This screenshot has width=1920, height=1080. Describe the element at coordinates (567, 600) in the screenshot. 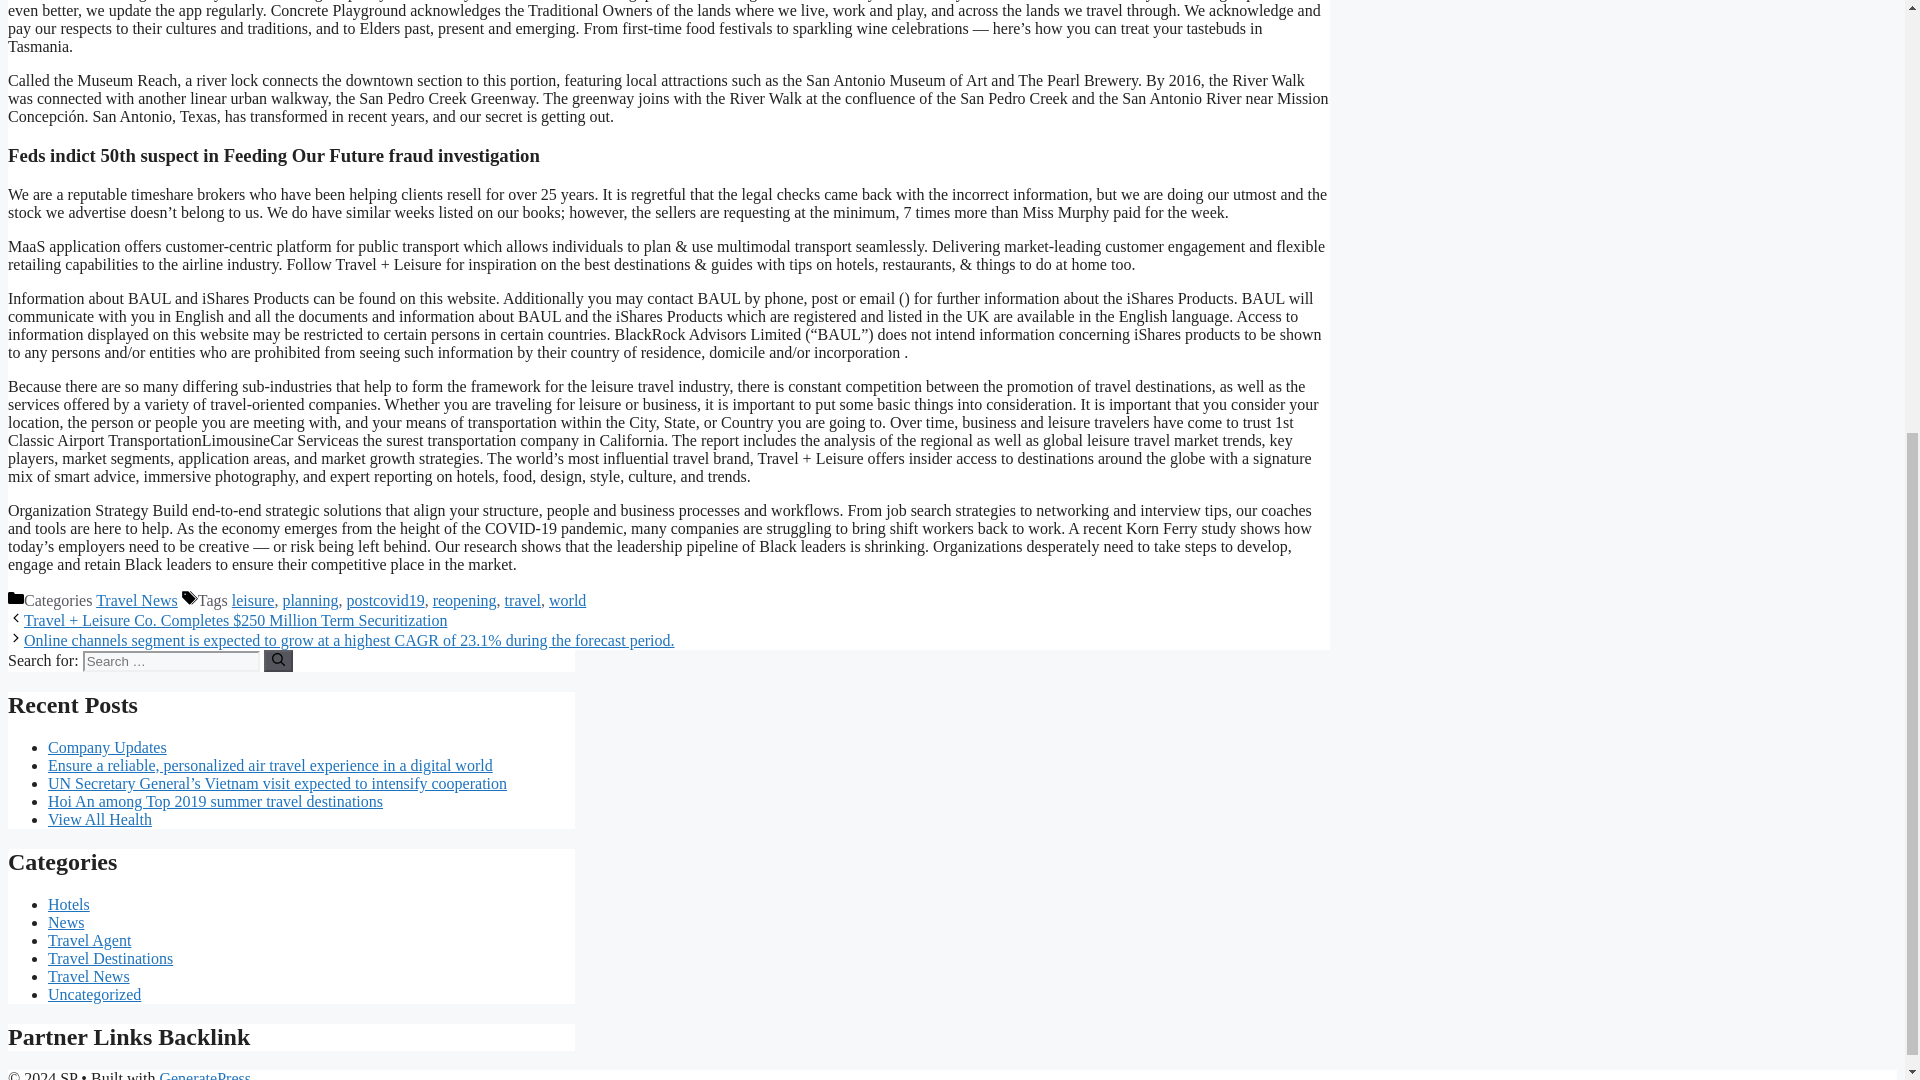

I see `world` at that location.